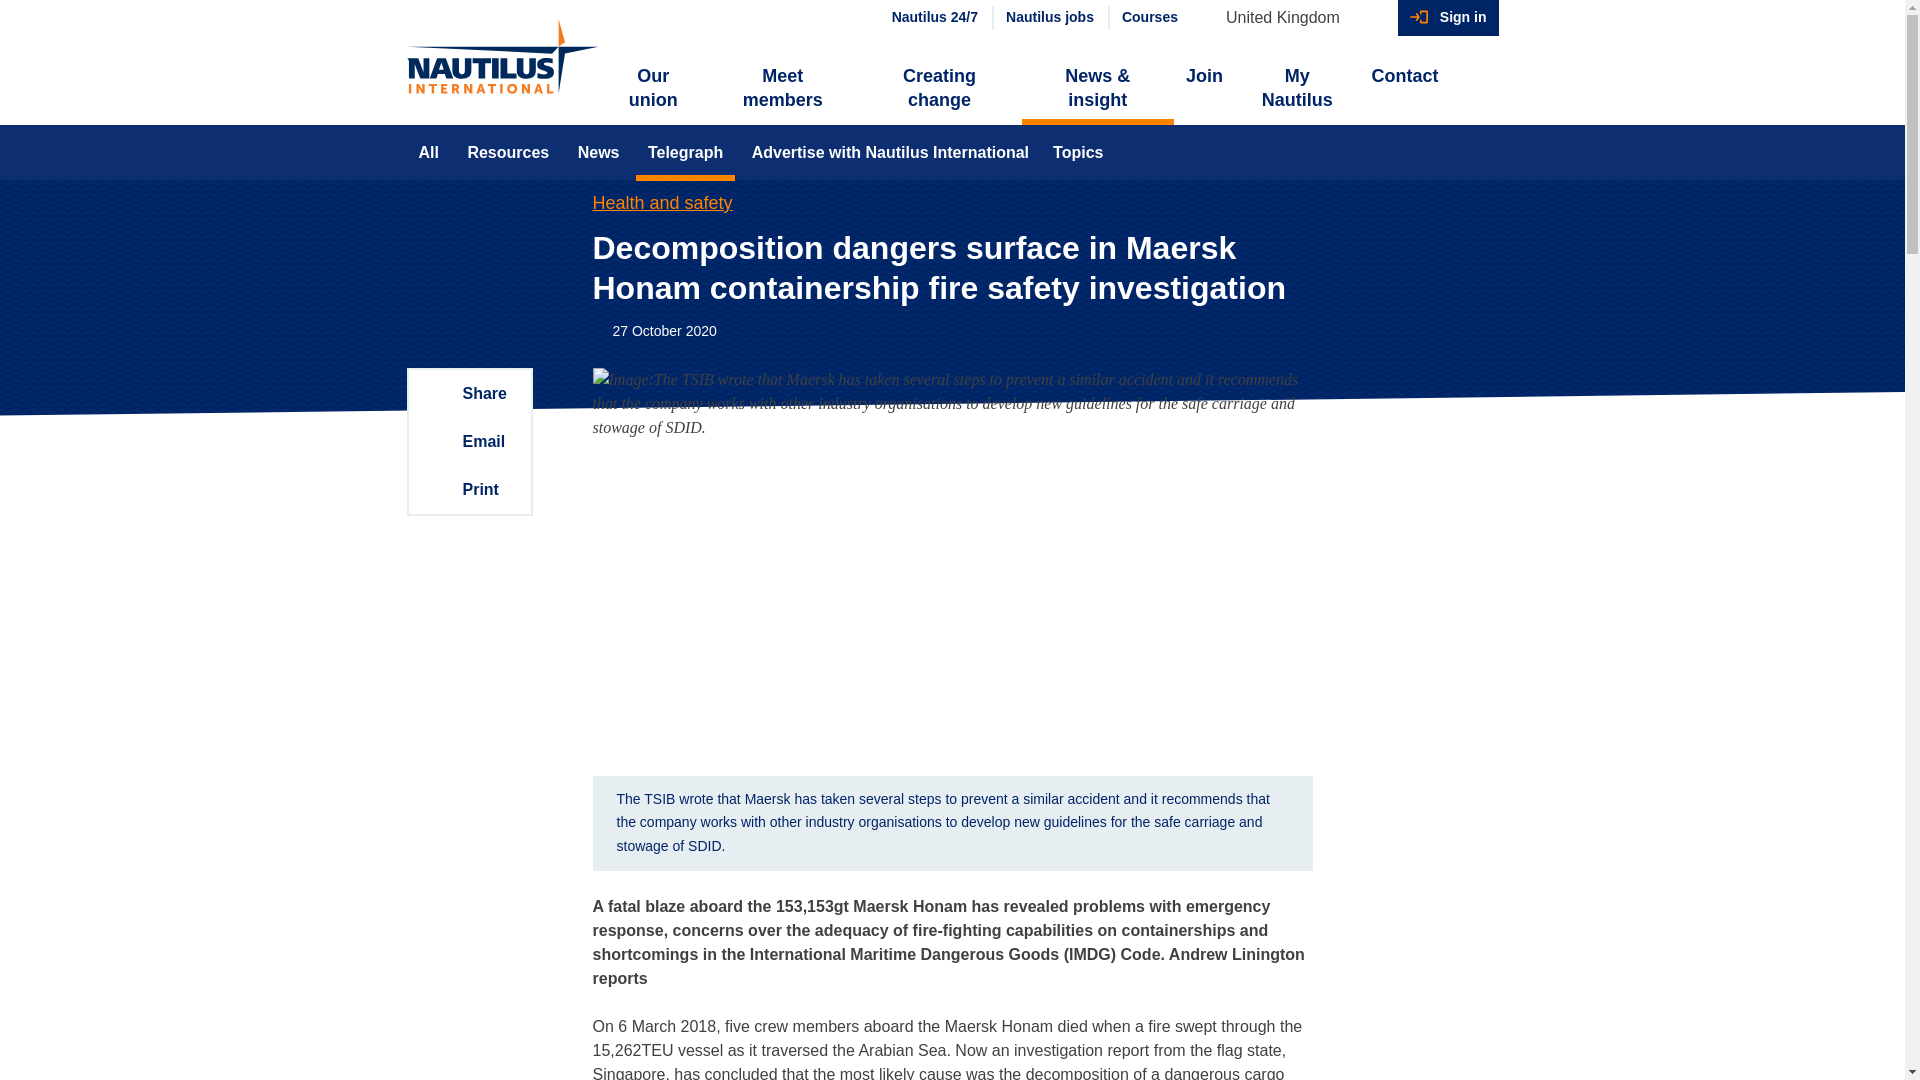 This screenshot has width=1920, height=1080. Describe the element at coordinates (938, 88) in the screenshot. I see `Creating change` at that location.